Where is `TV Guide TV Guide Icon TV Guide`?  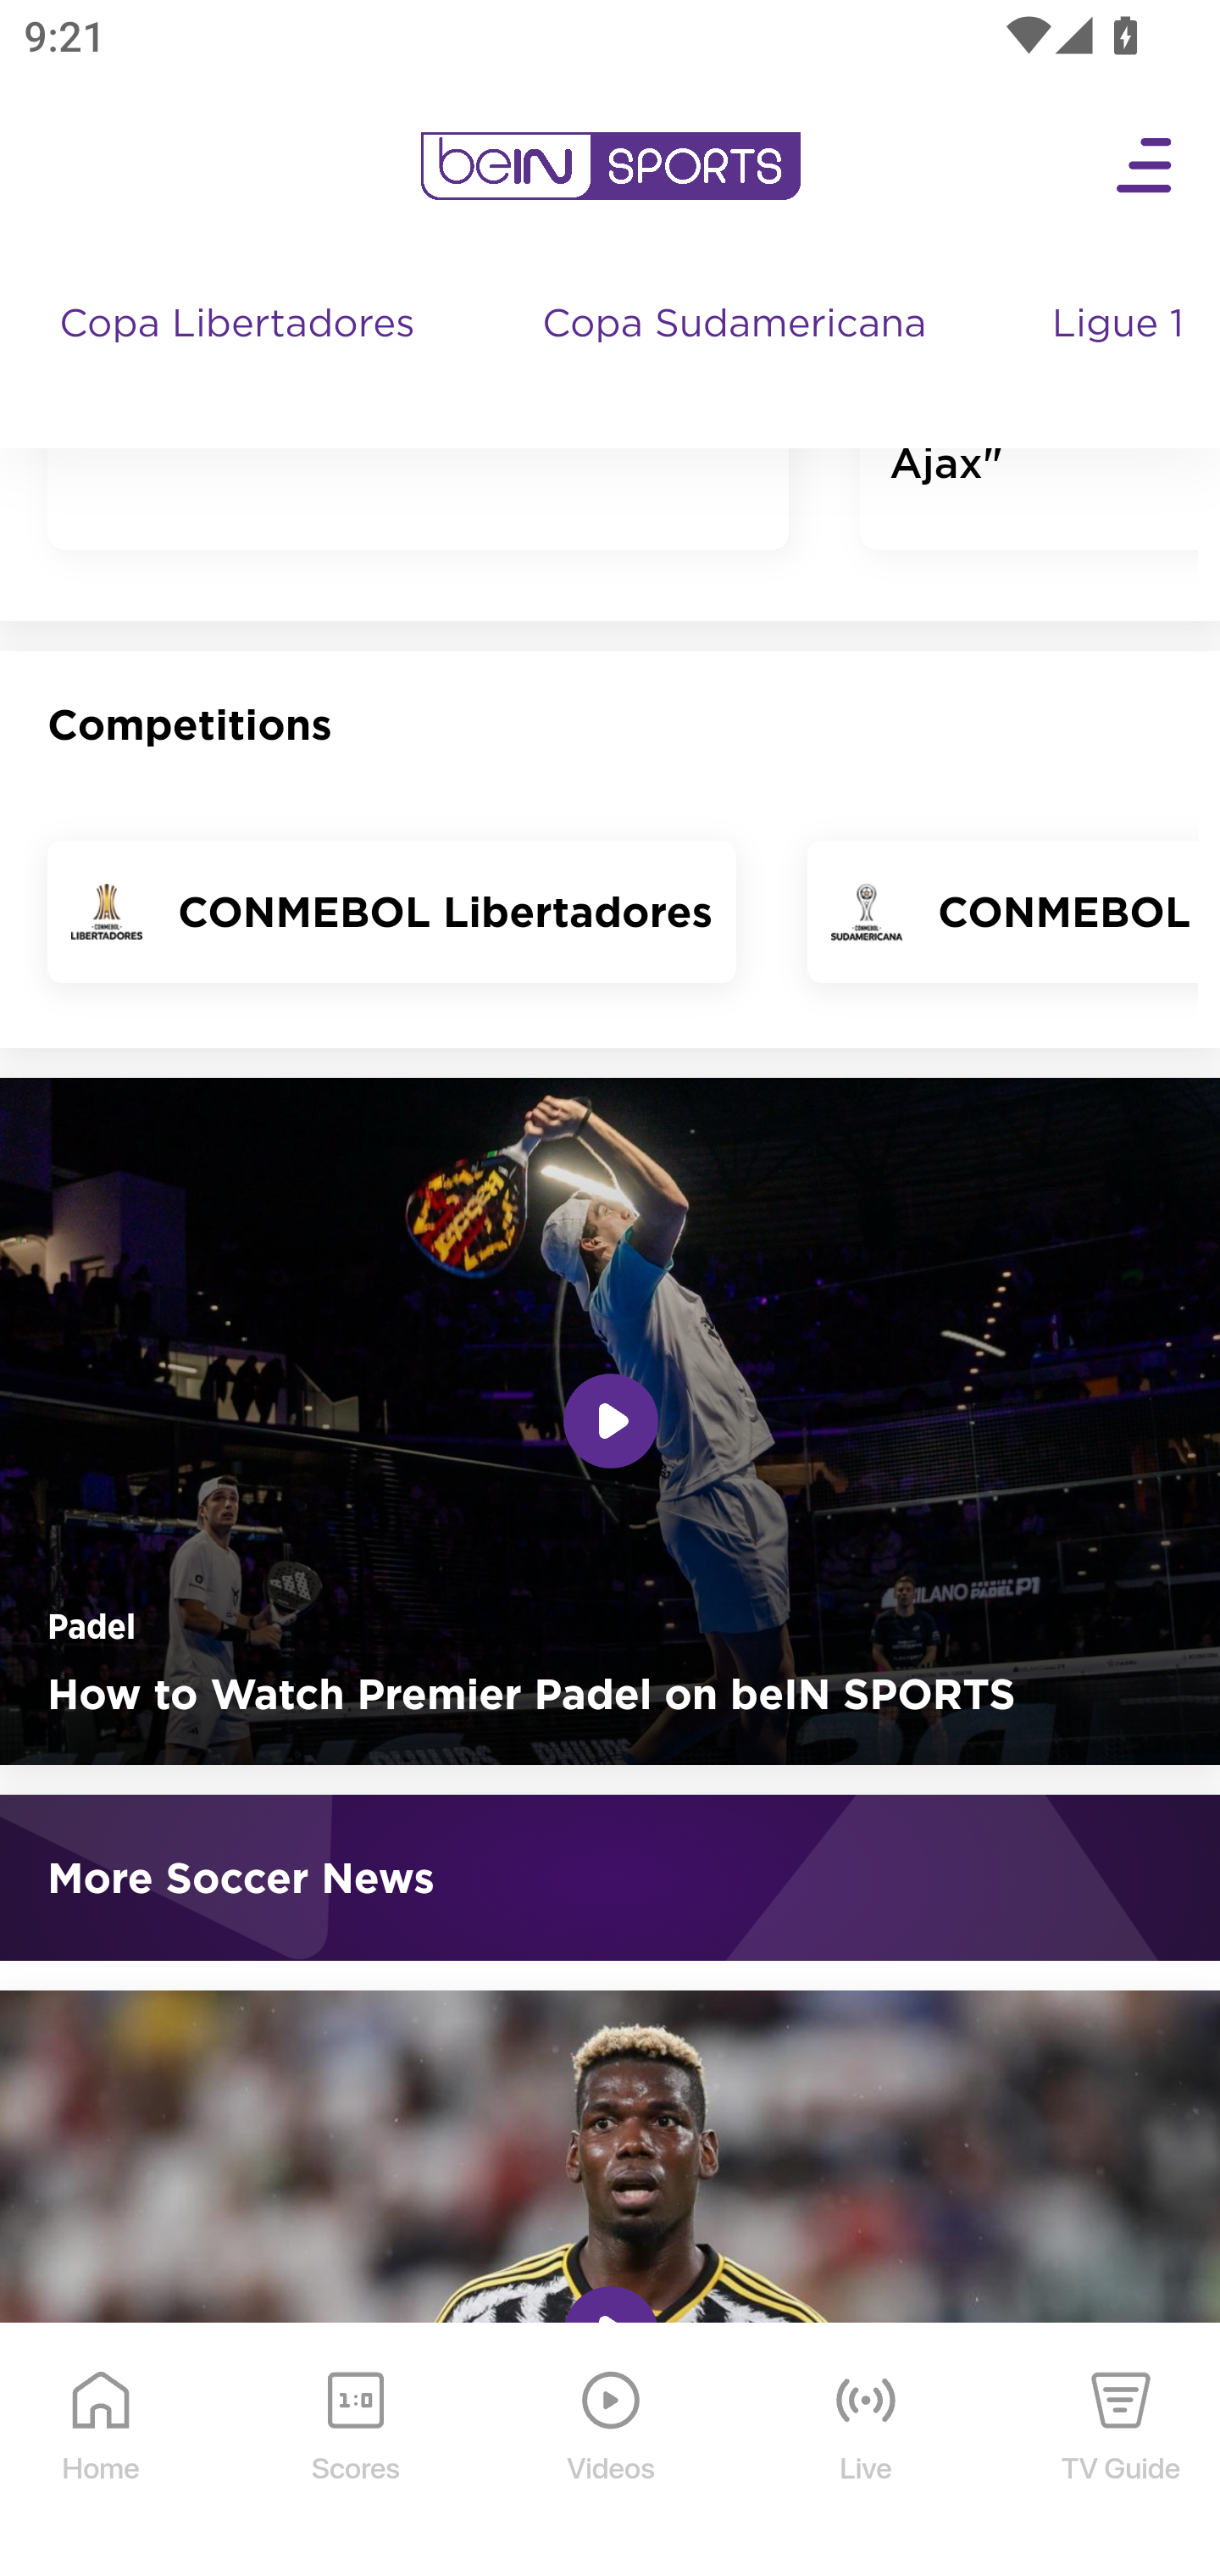
TV Guide TV Guide Icon TV Guide is located at coordinates (1122, 2451).